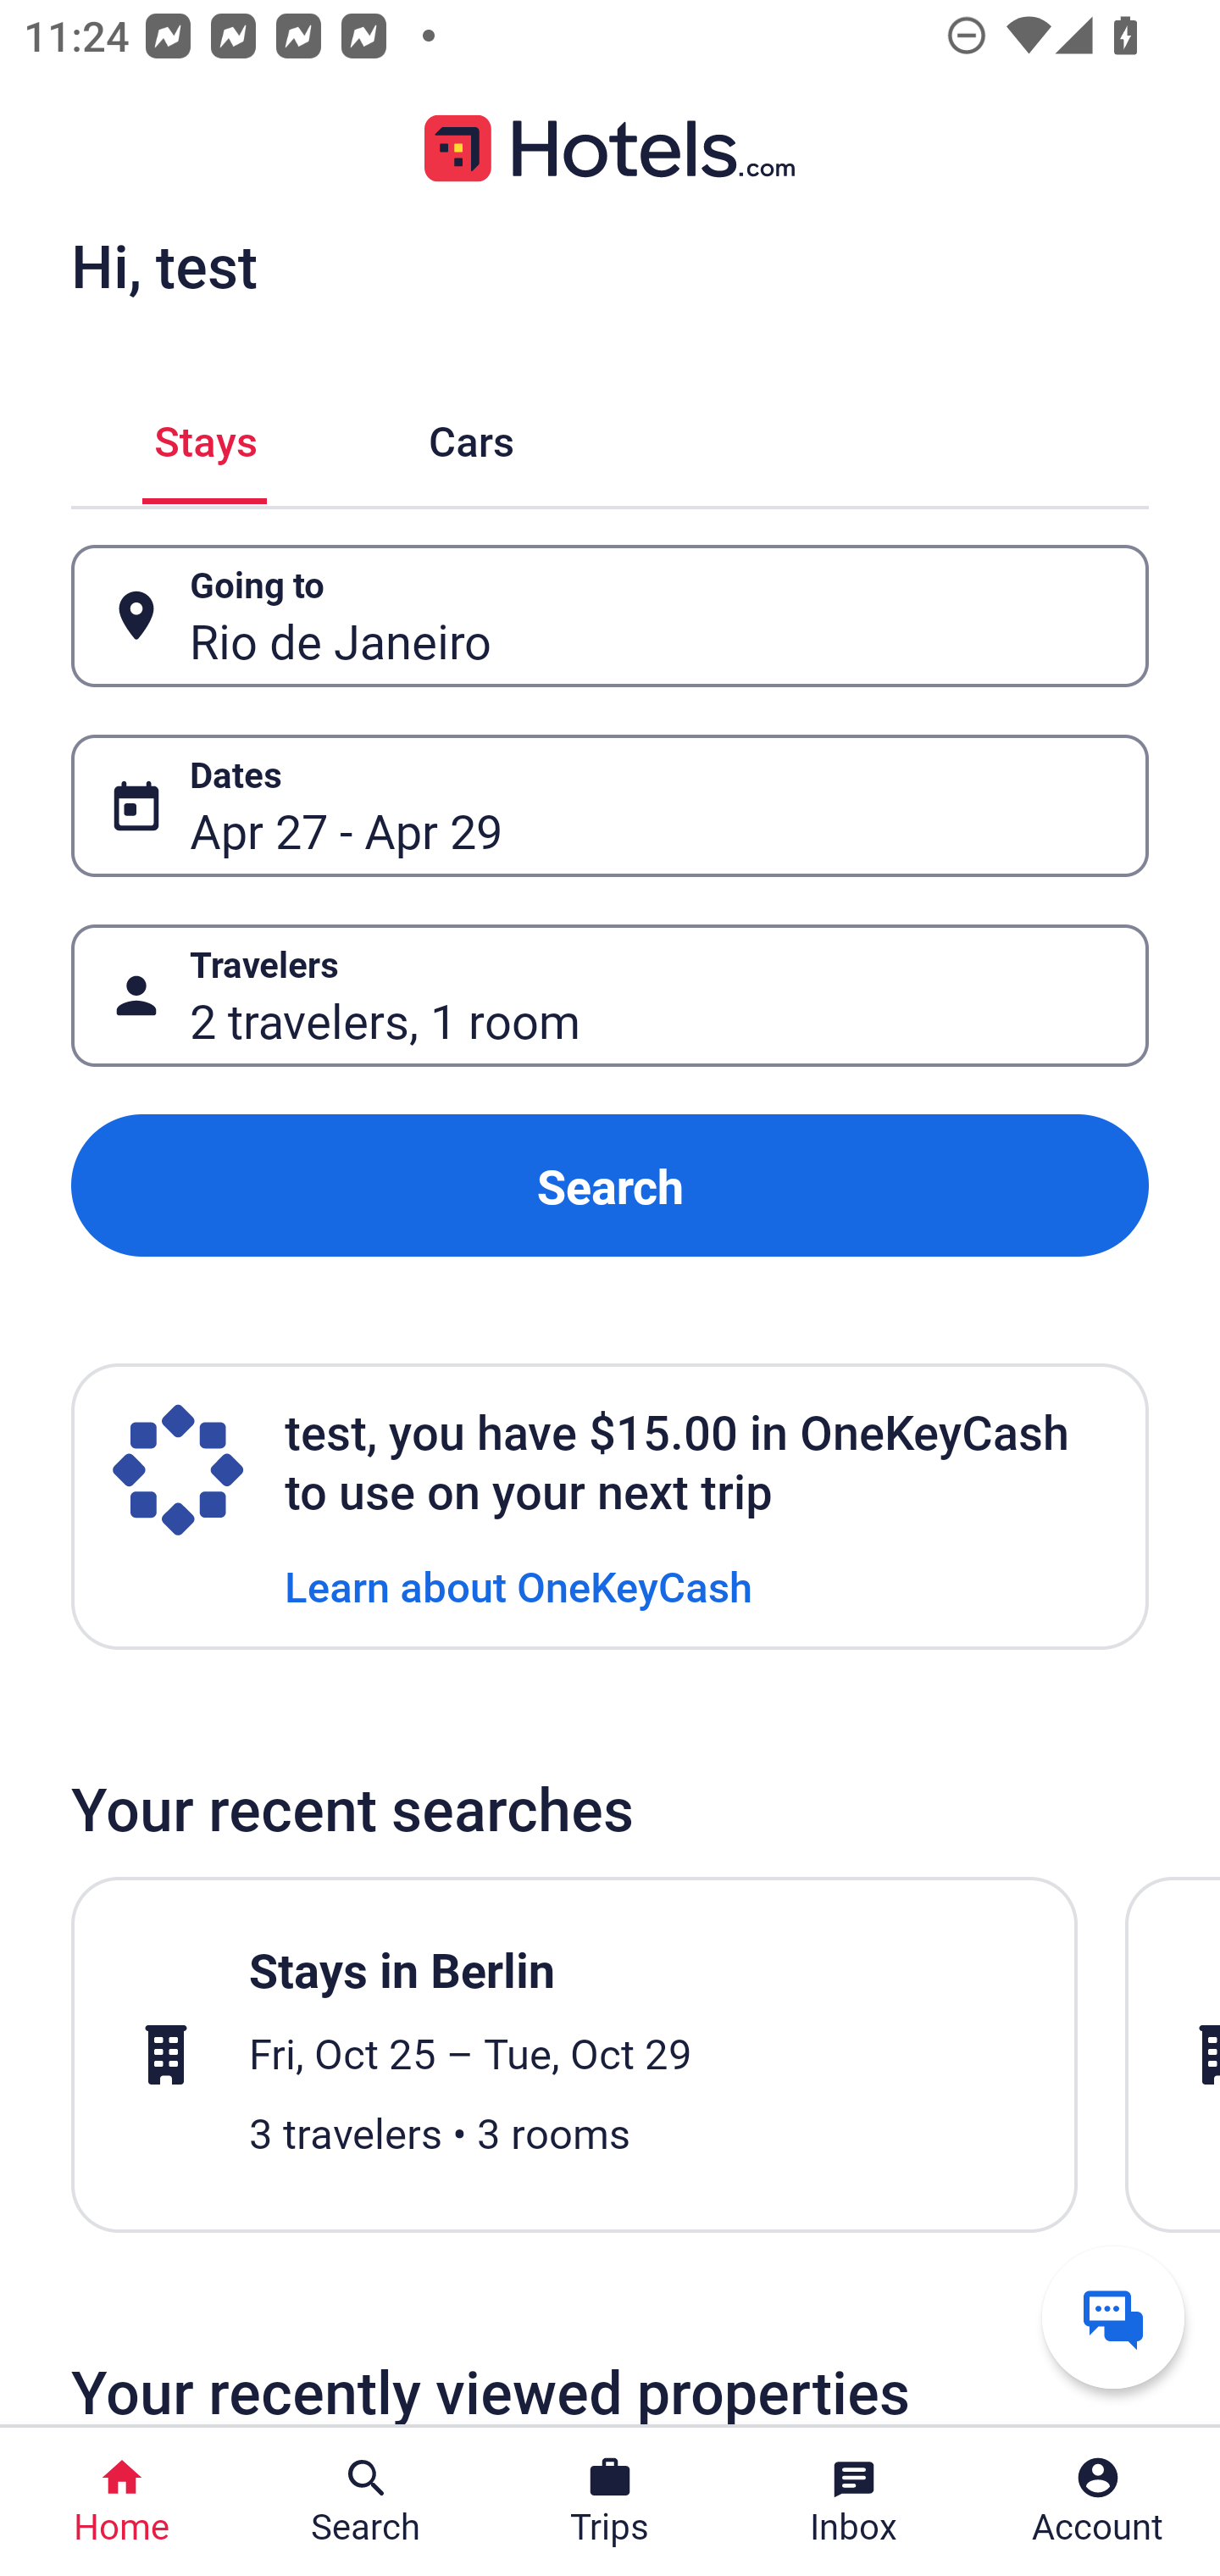  Describe the element at coordinates (471, 436) in the screenshot. I see `Cars` at that location.